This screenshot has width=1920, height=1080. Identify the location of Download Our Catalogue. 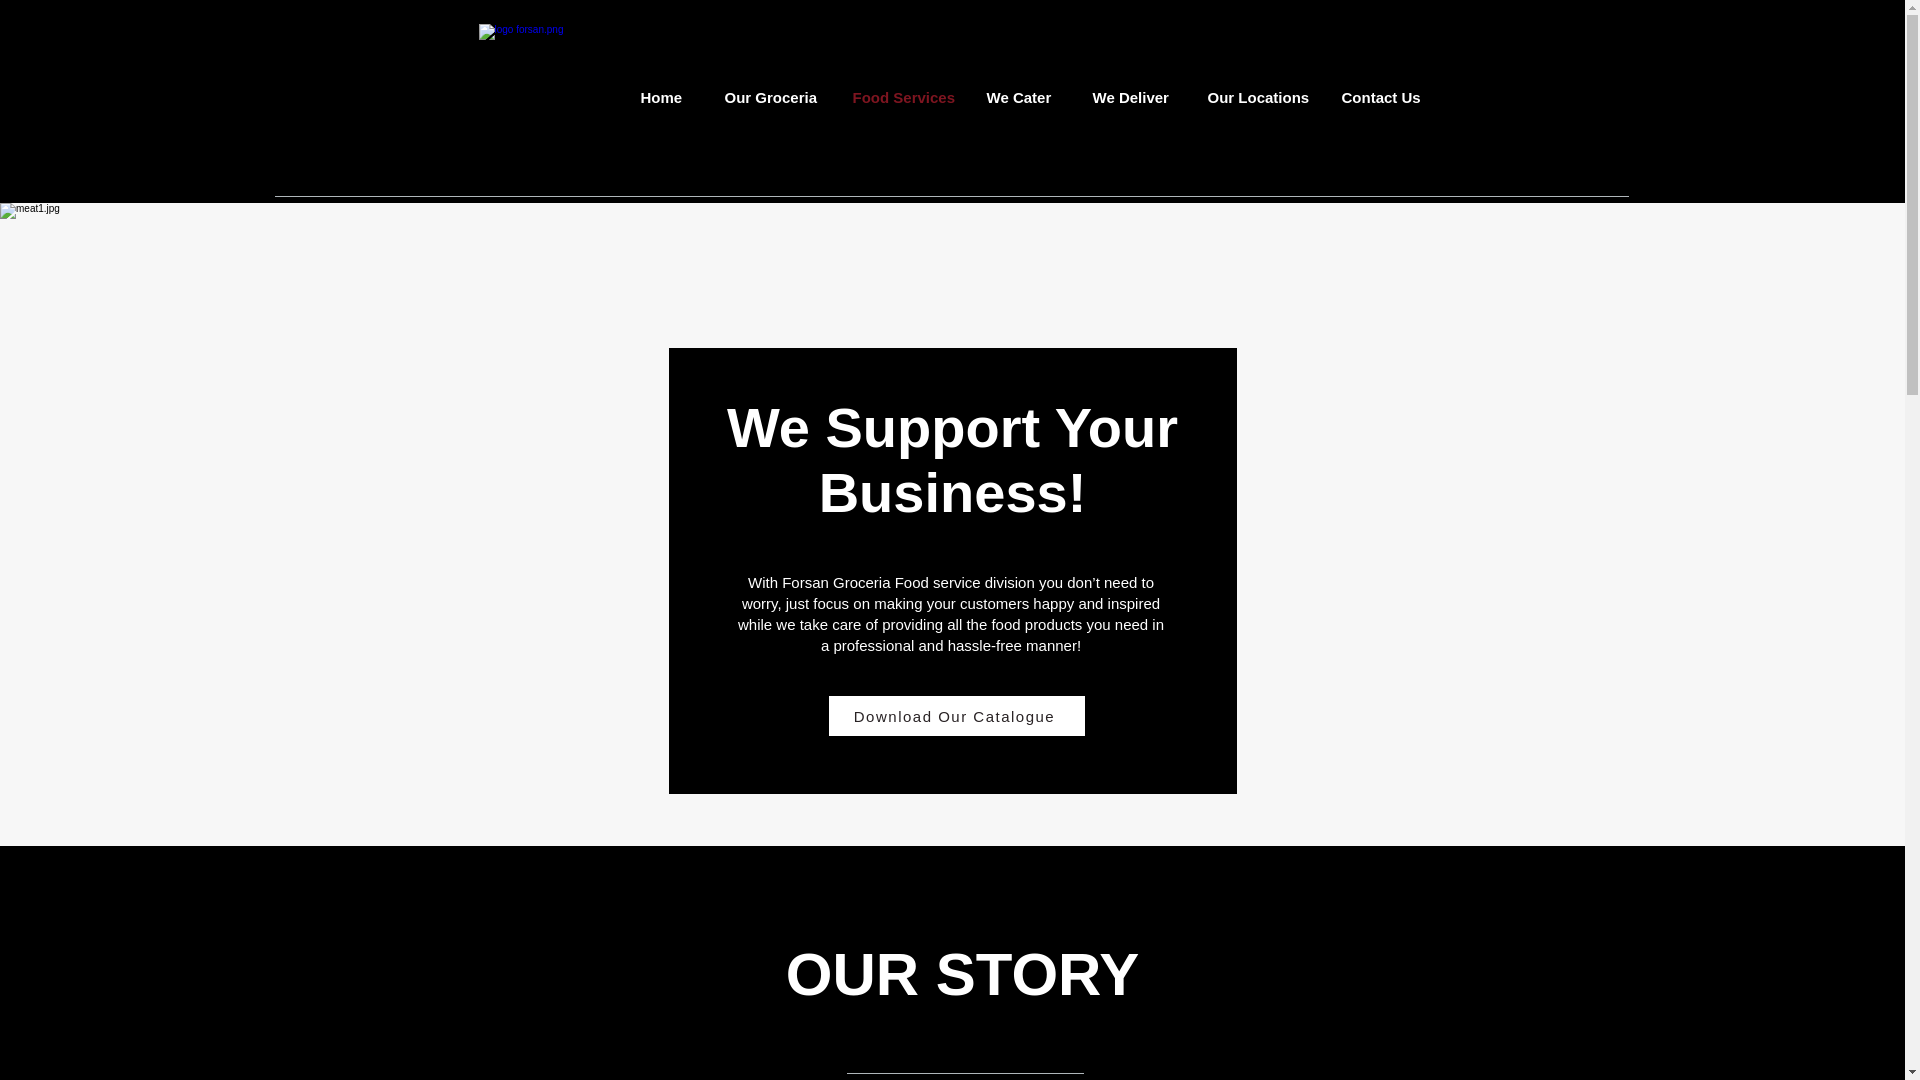
(956, 715).